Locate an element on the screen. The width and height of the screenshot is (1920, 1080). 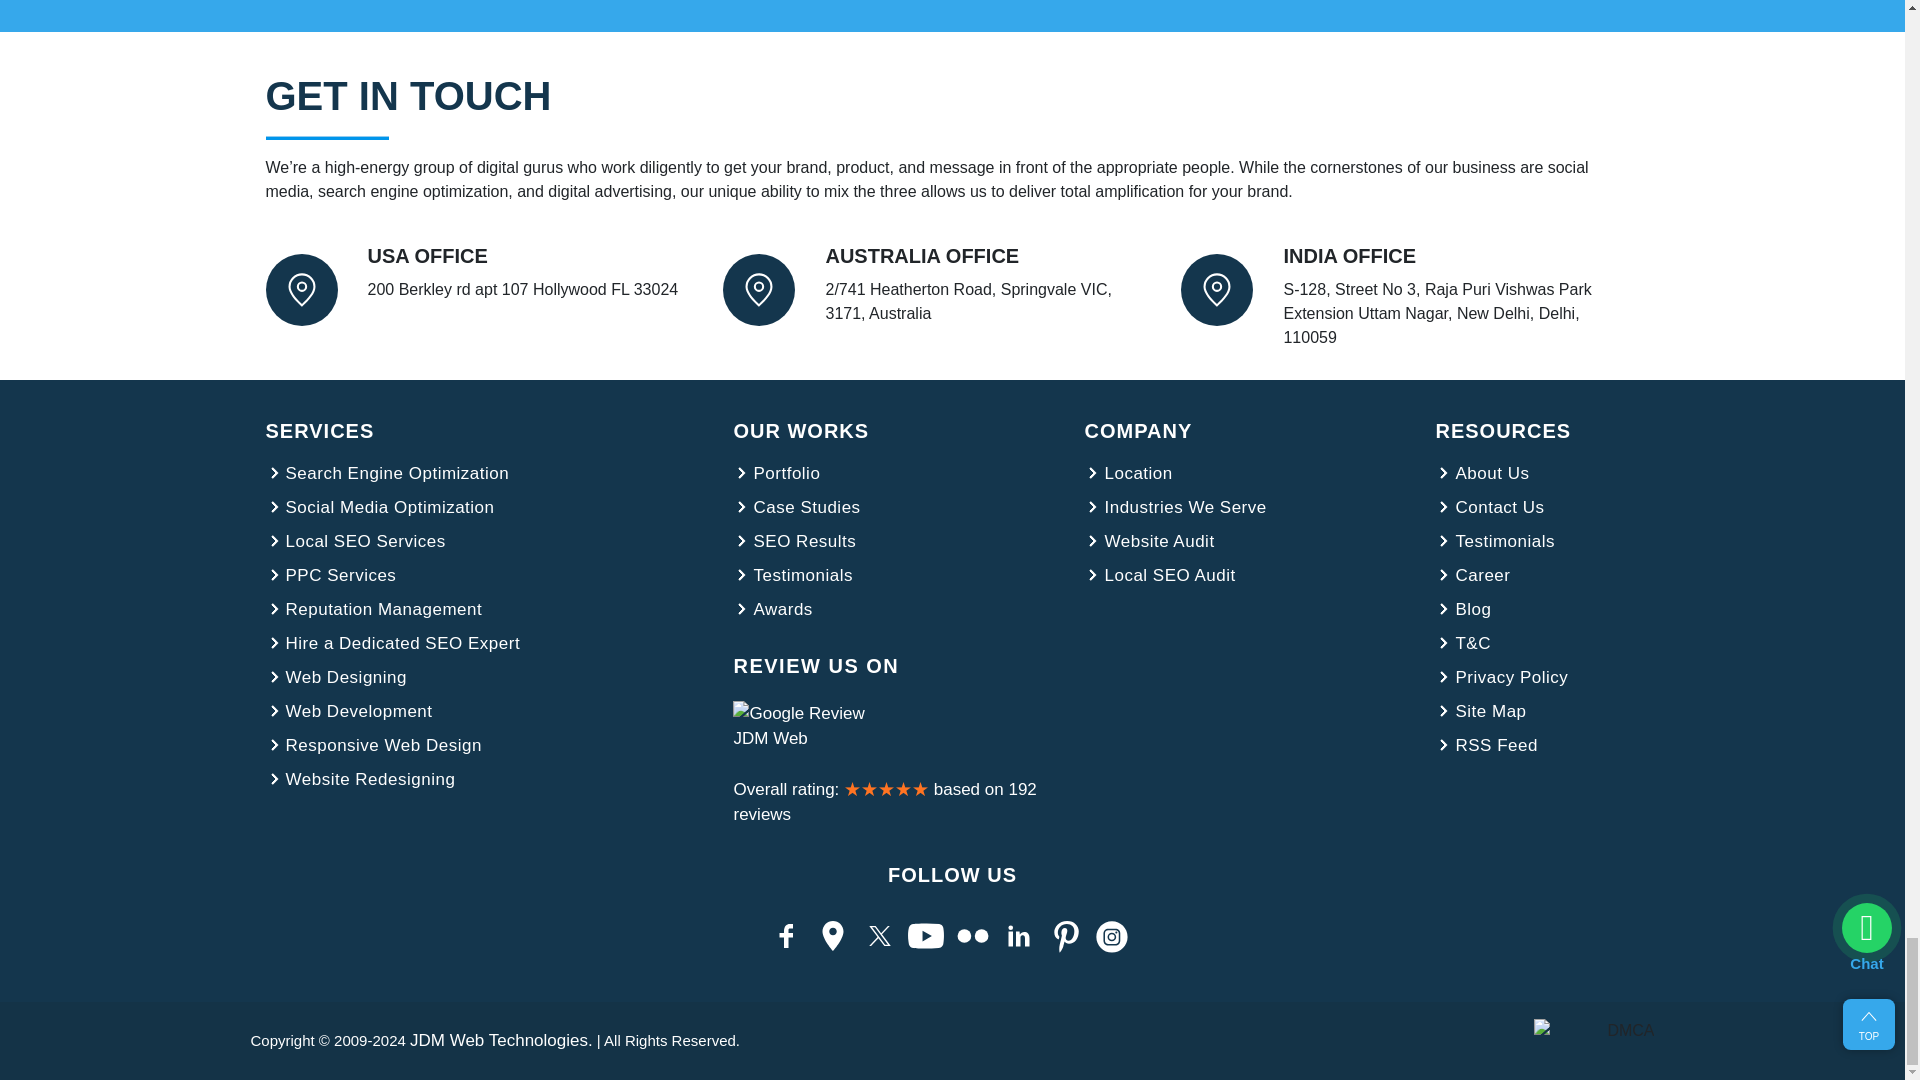
DMCA is located at coordinates (1594, 1040).